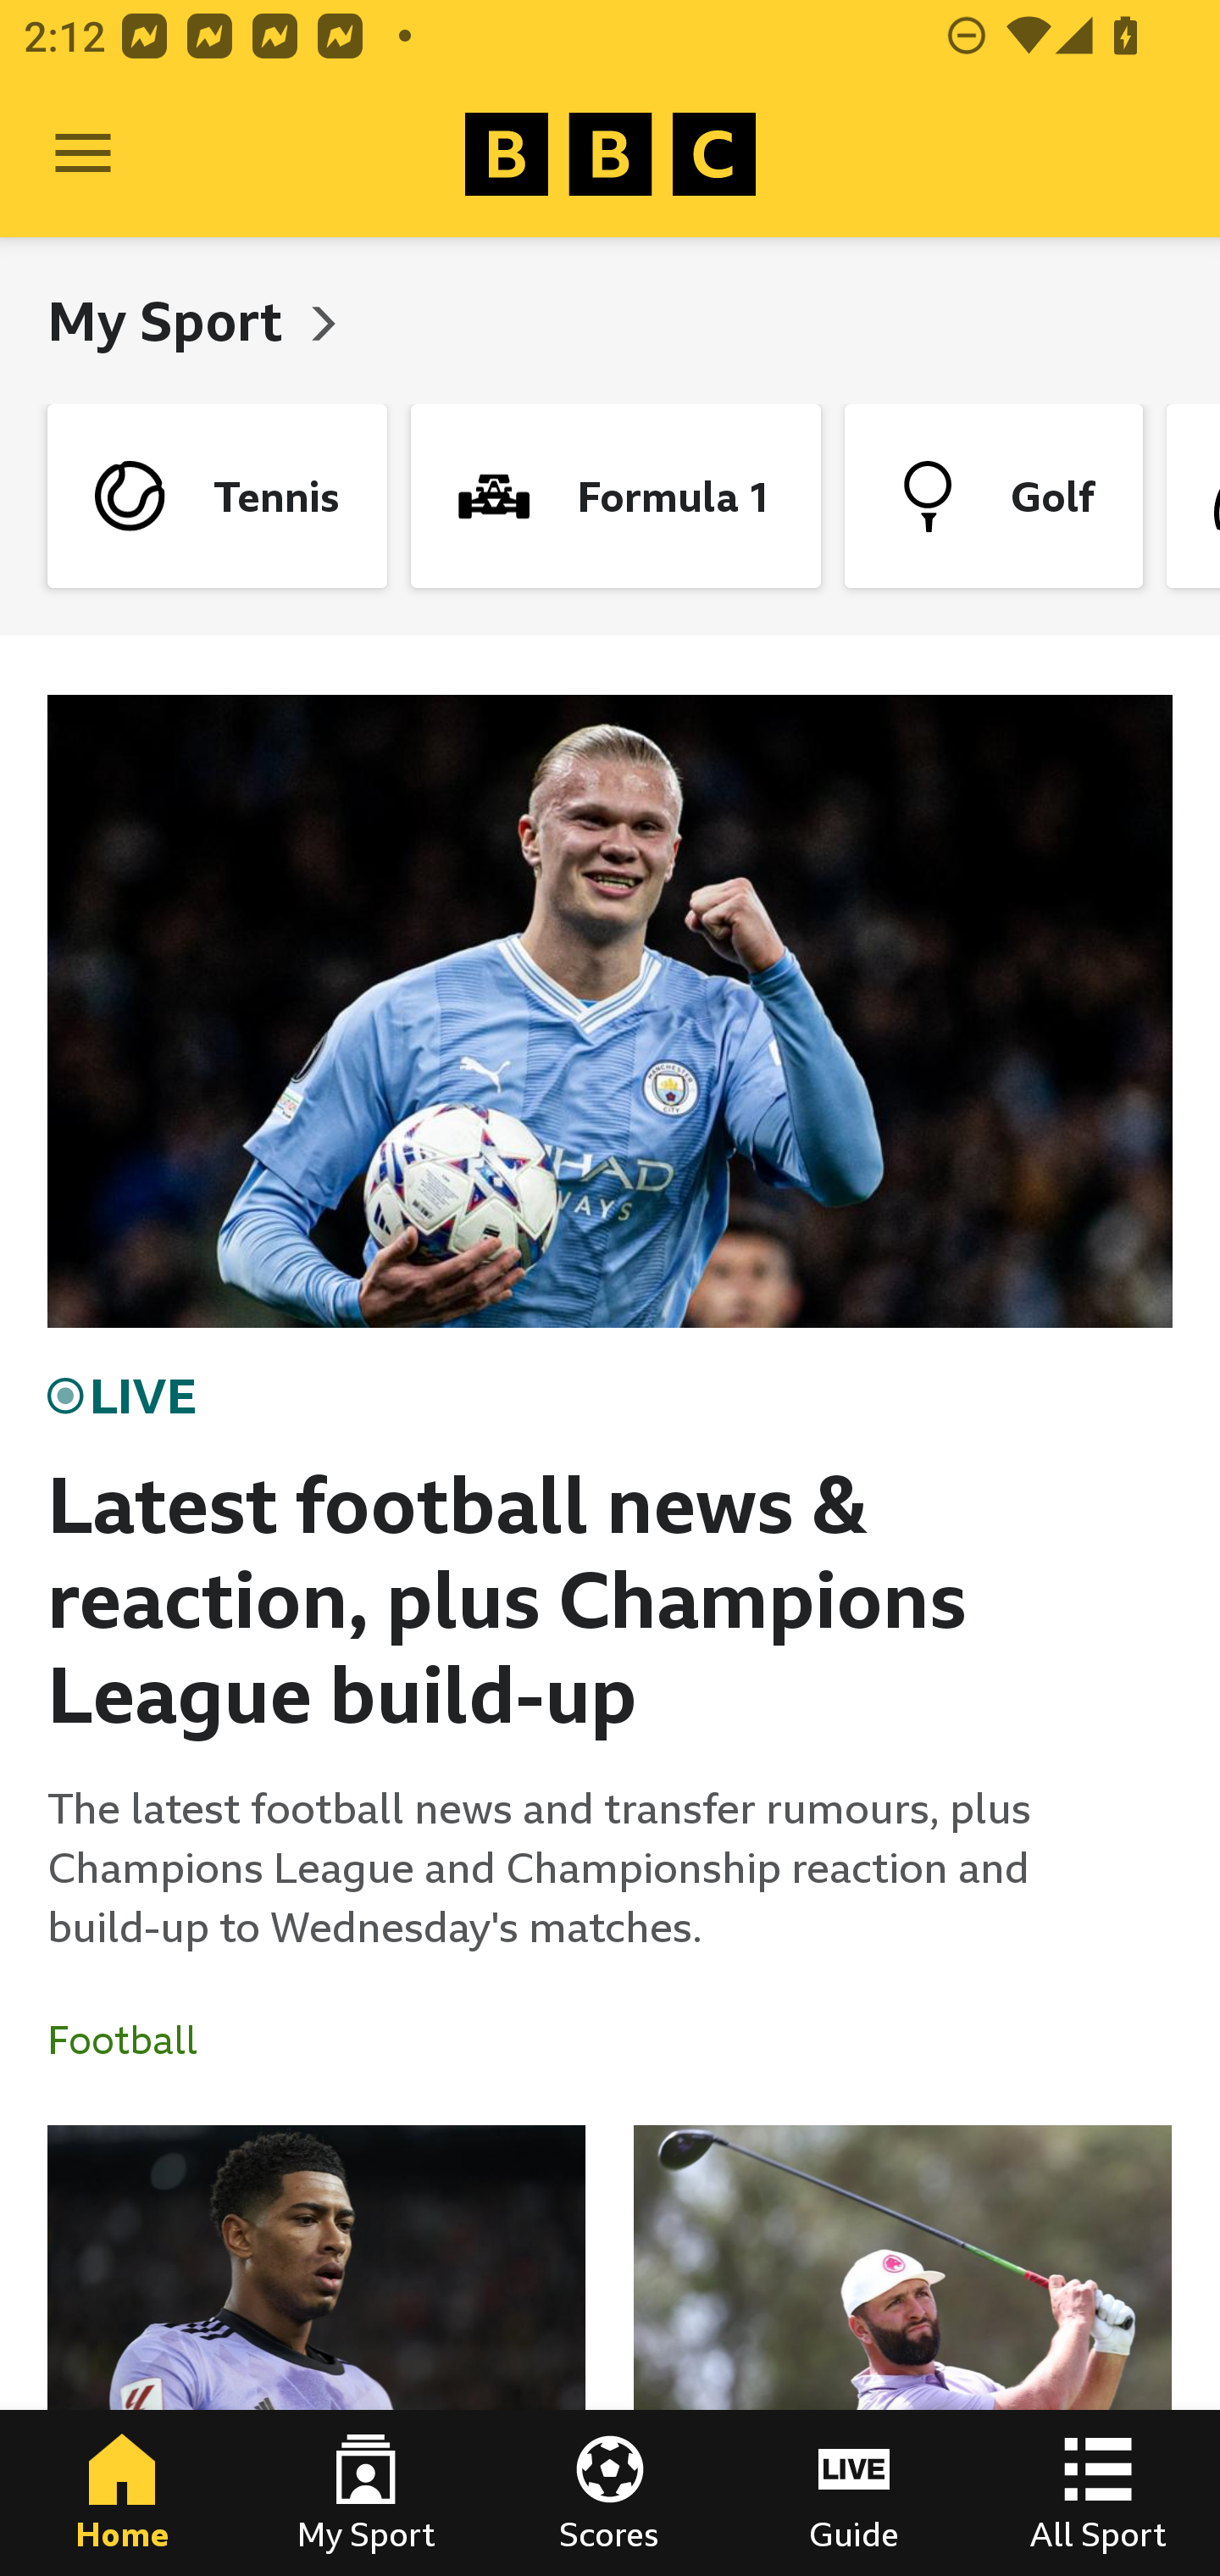  What do you see at coordinates (366, 2493) in the screenshot?
I see `My Sport` at bounding box center [366, 2493].